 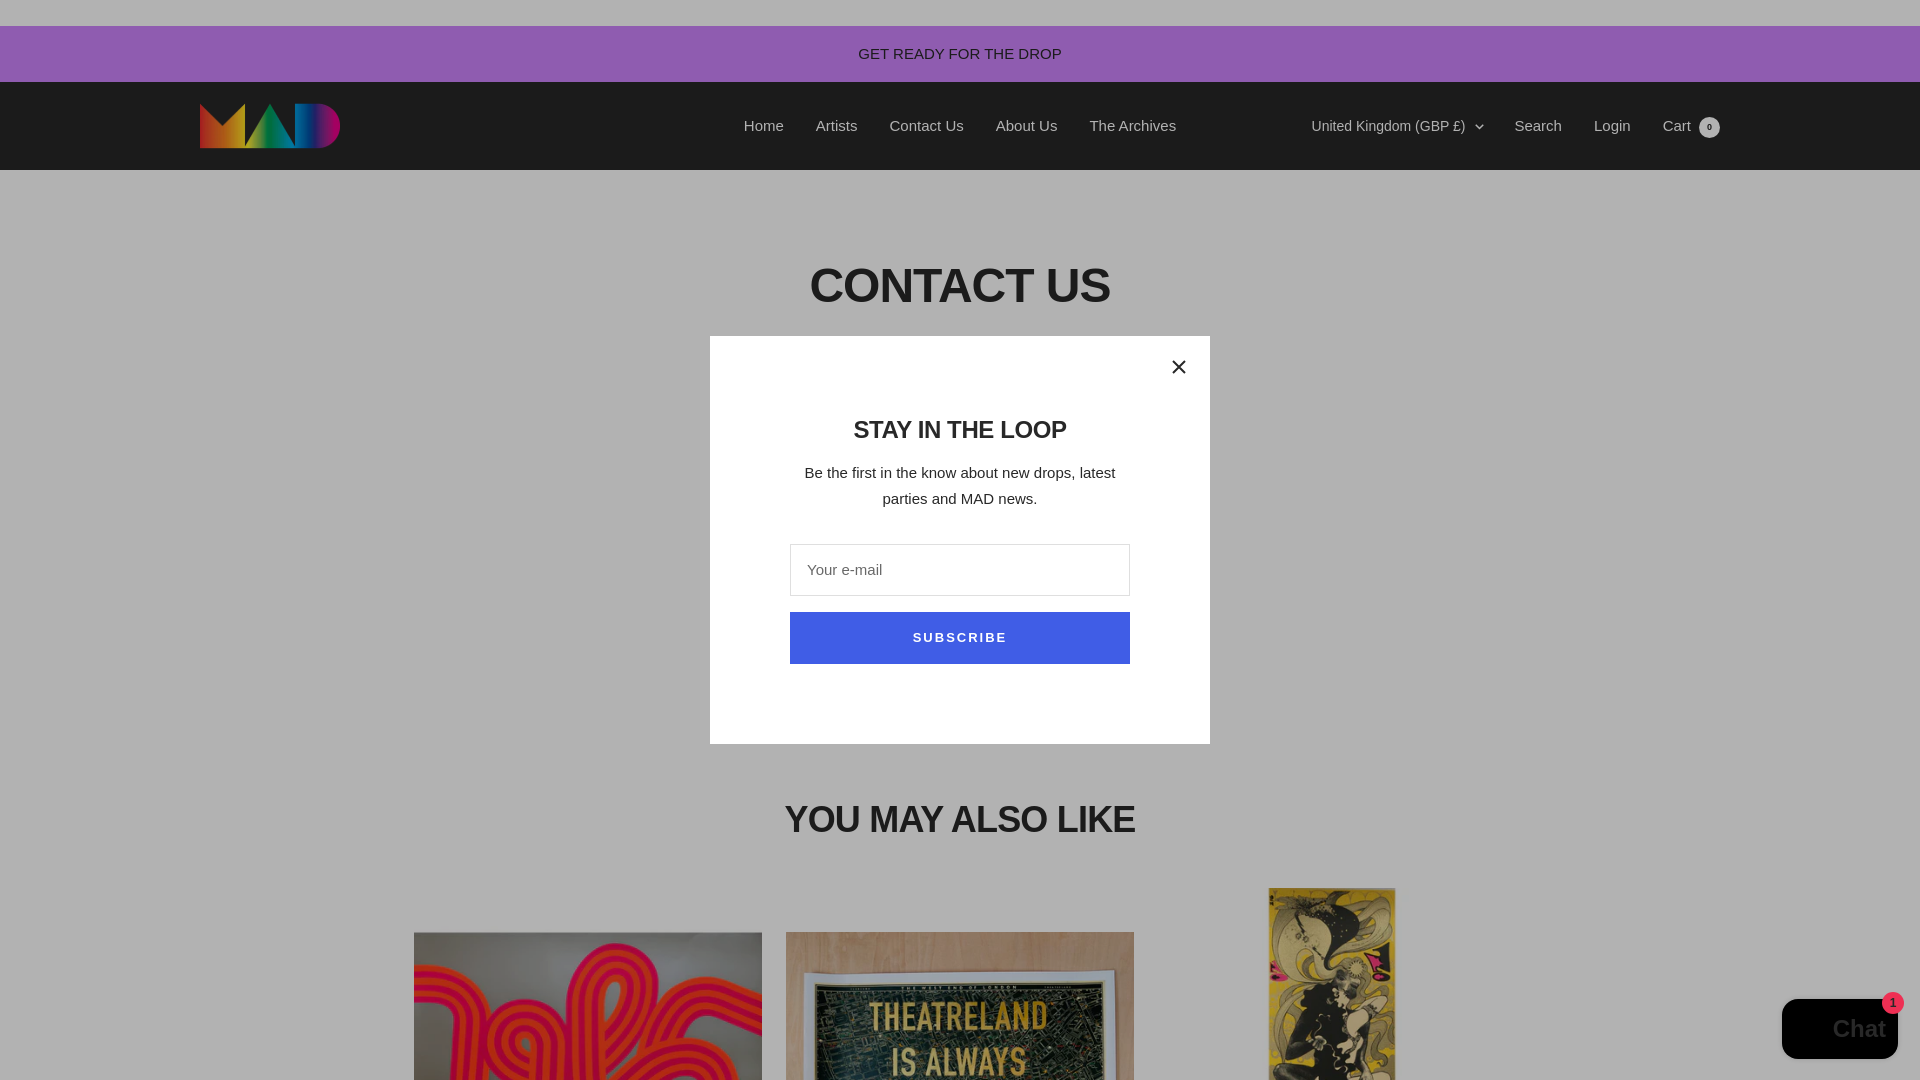 I want to click on Artists, so click(x=837, y=126).